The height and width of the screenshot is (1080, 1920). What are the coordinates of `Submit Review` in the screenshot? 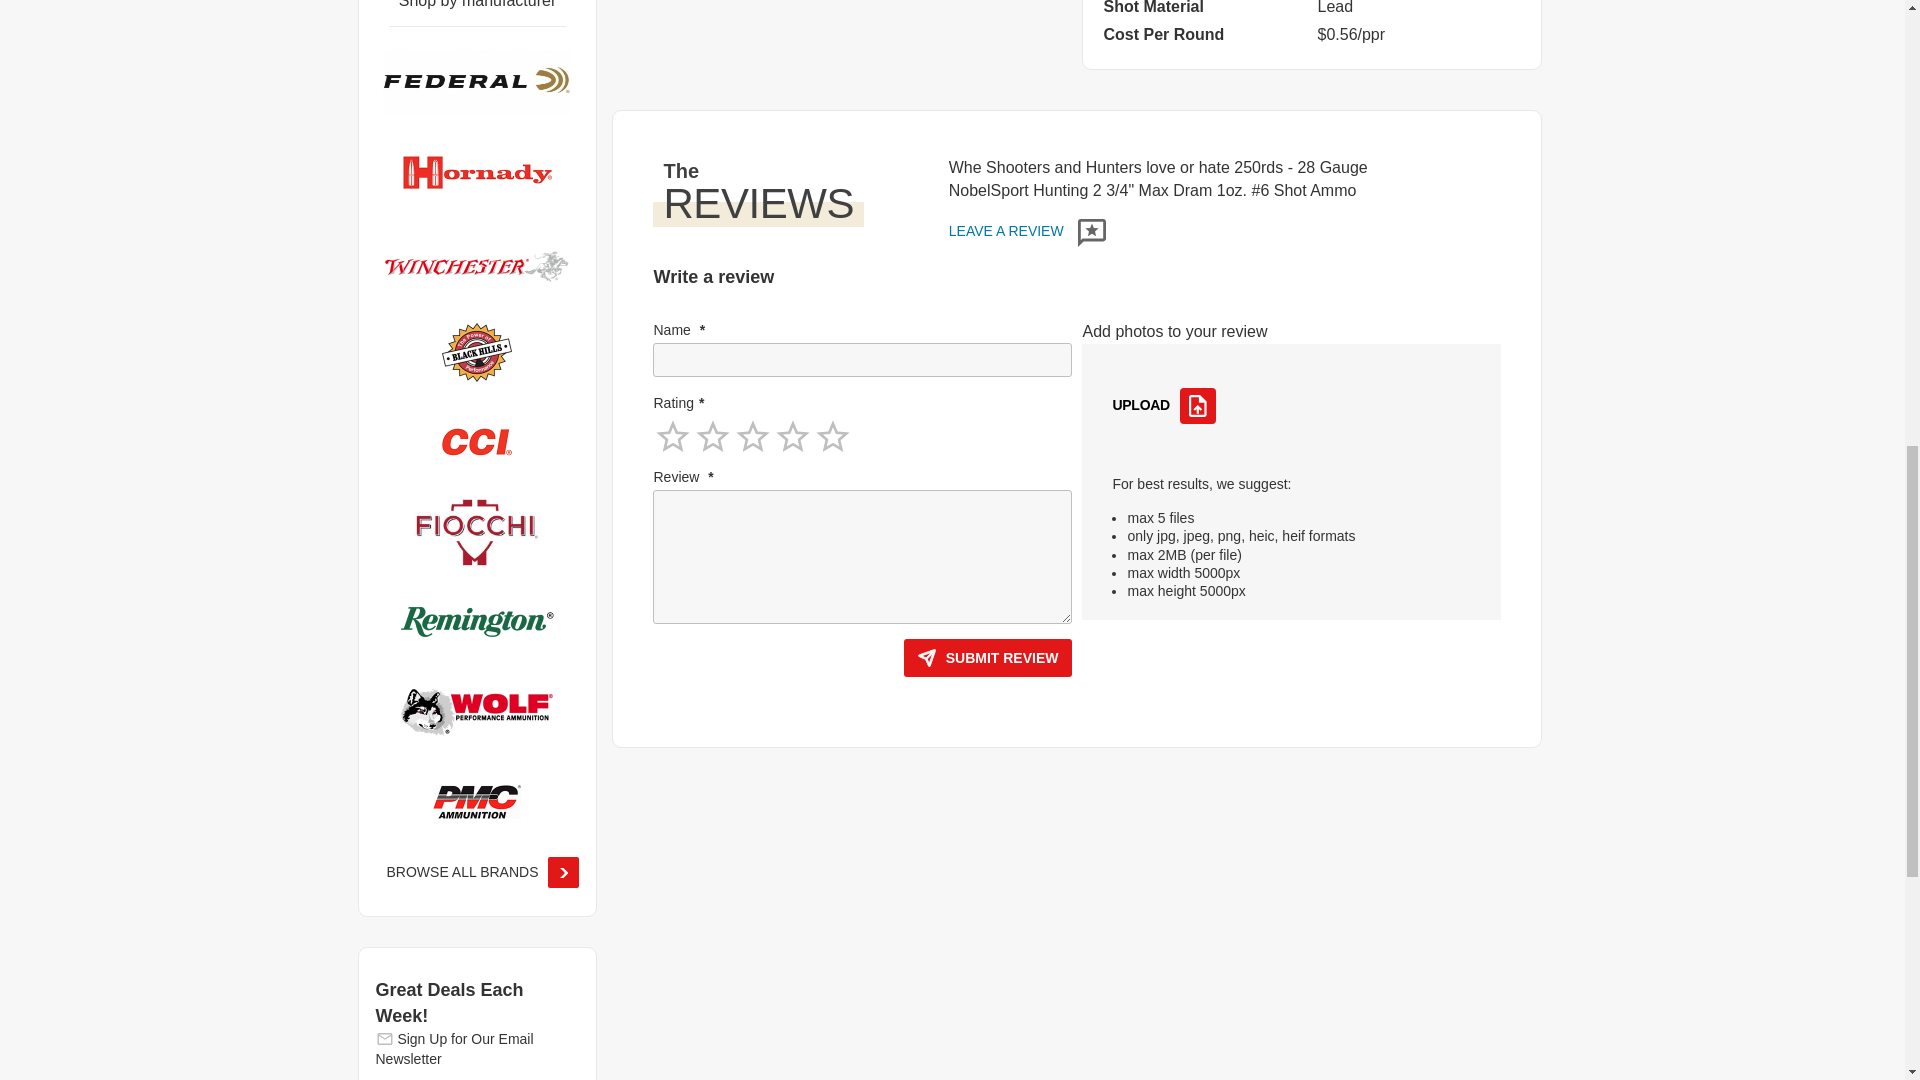 It's located at (988, 658).